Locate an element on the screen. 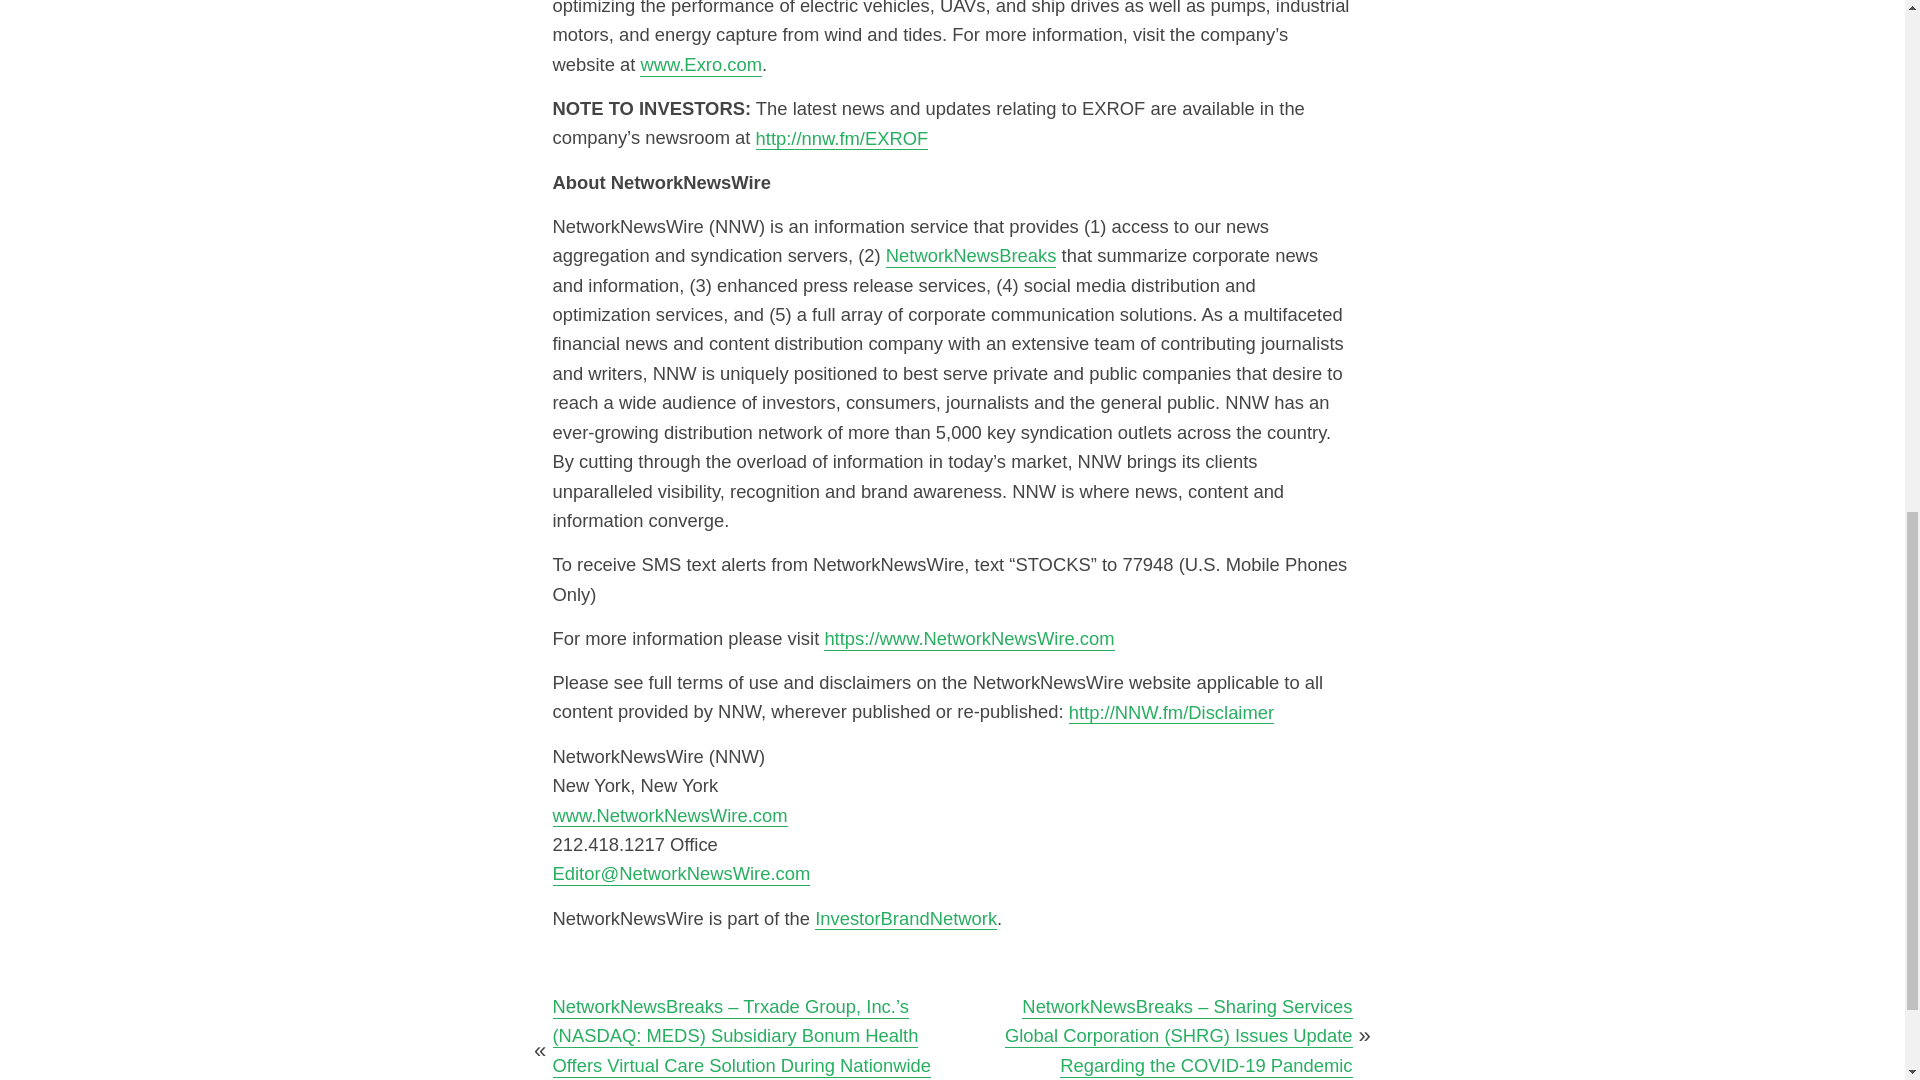 This screenshot has width=1920, height=1080. www.Exro.com is located at coordinates (700, 64).